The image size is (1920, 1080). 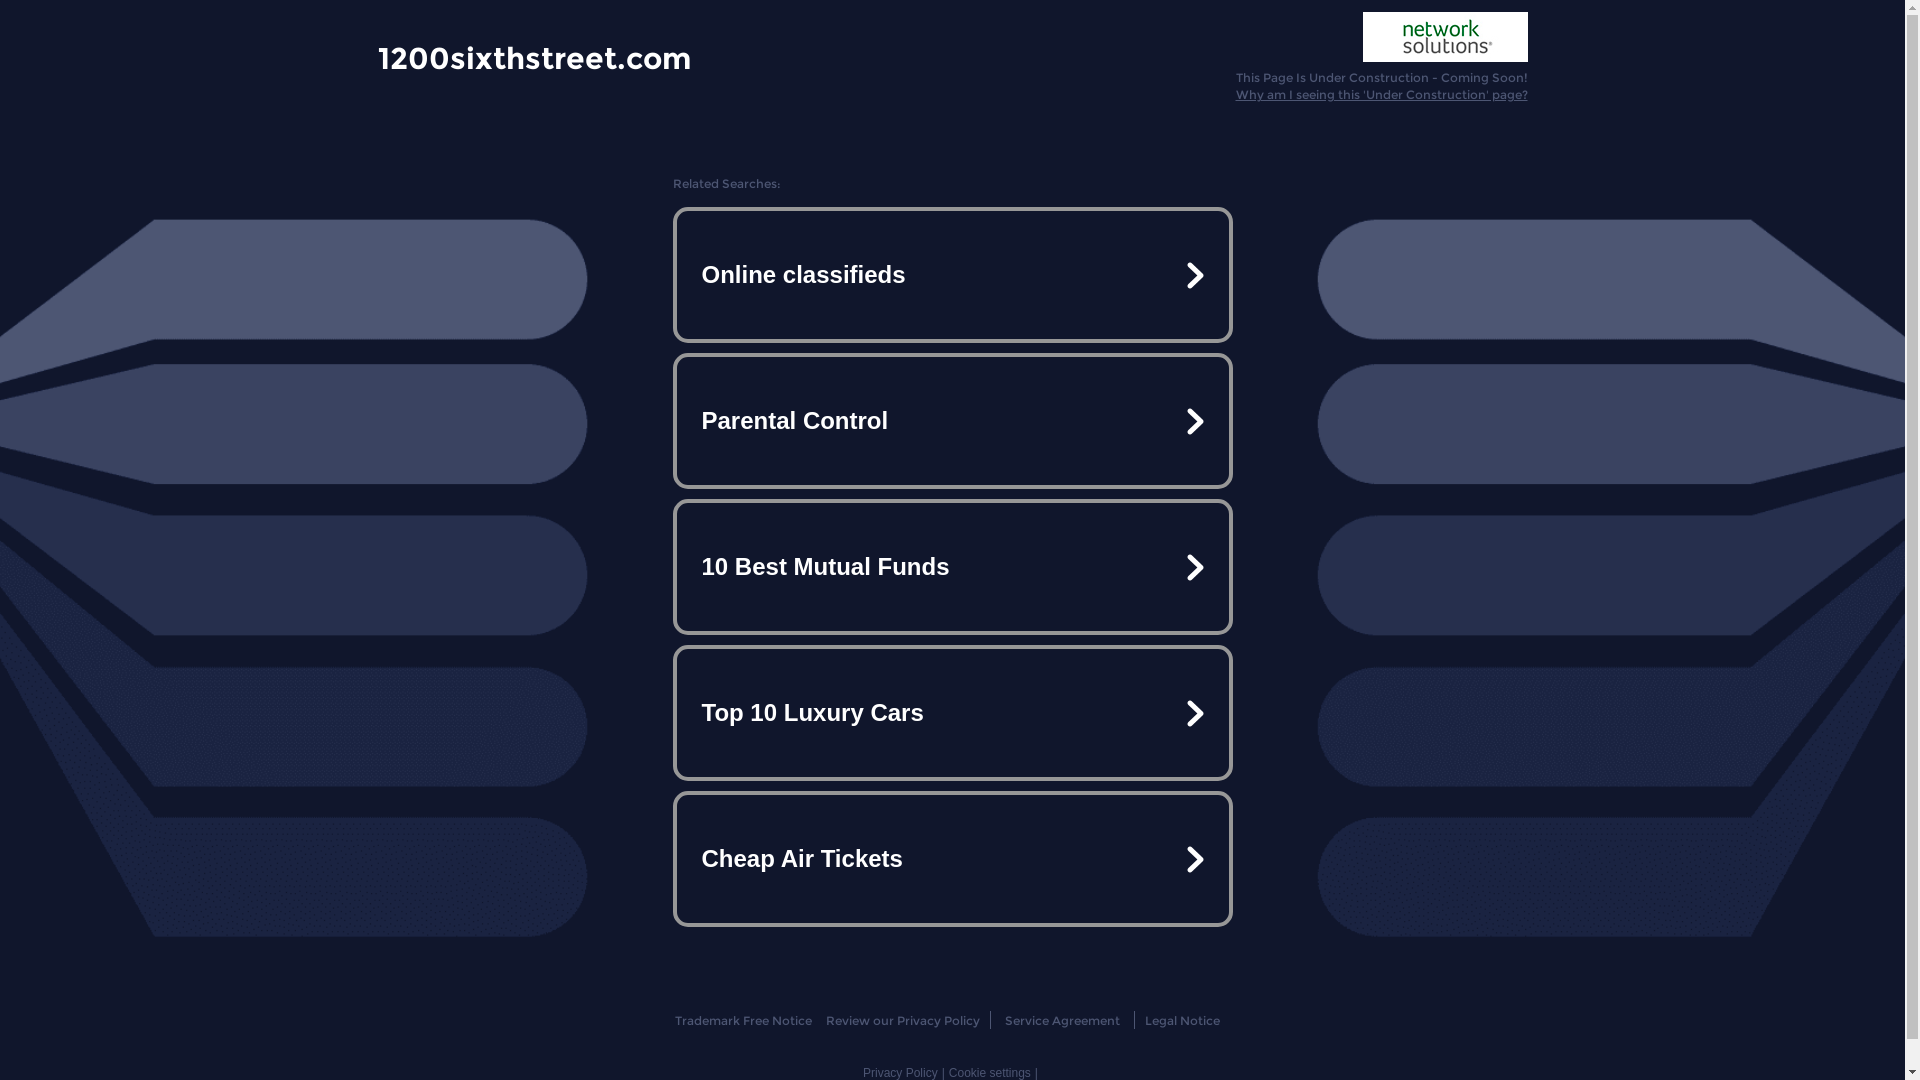 I want to click on Top 10 Luxury Cars, so click(x=952, y=713).